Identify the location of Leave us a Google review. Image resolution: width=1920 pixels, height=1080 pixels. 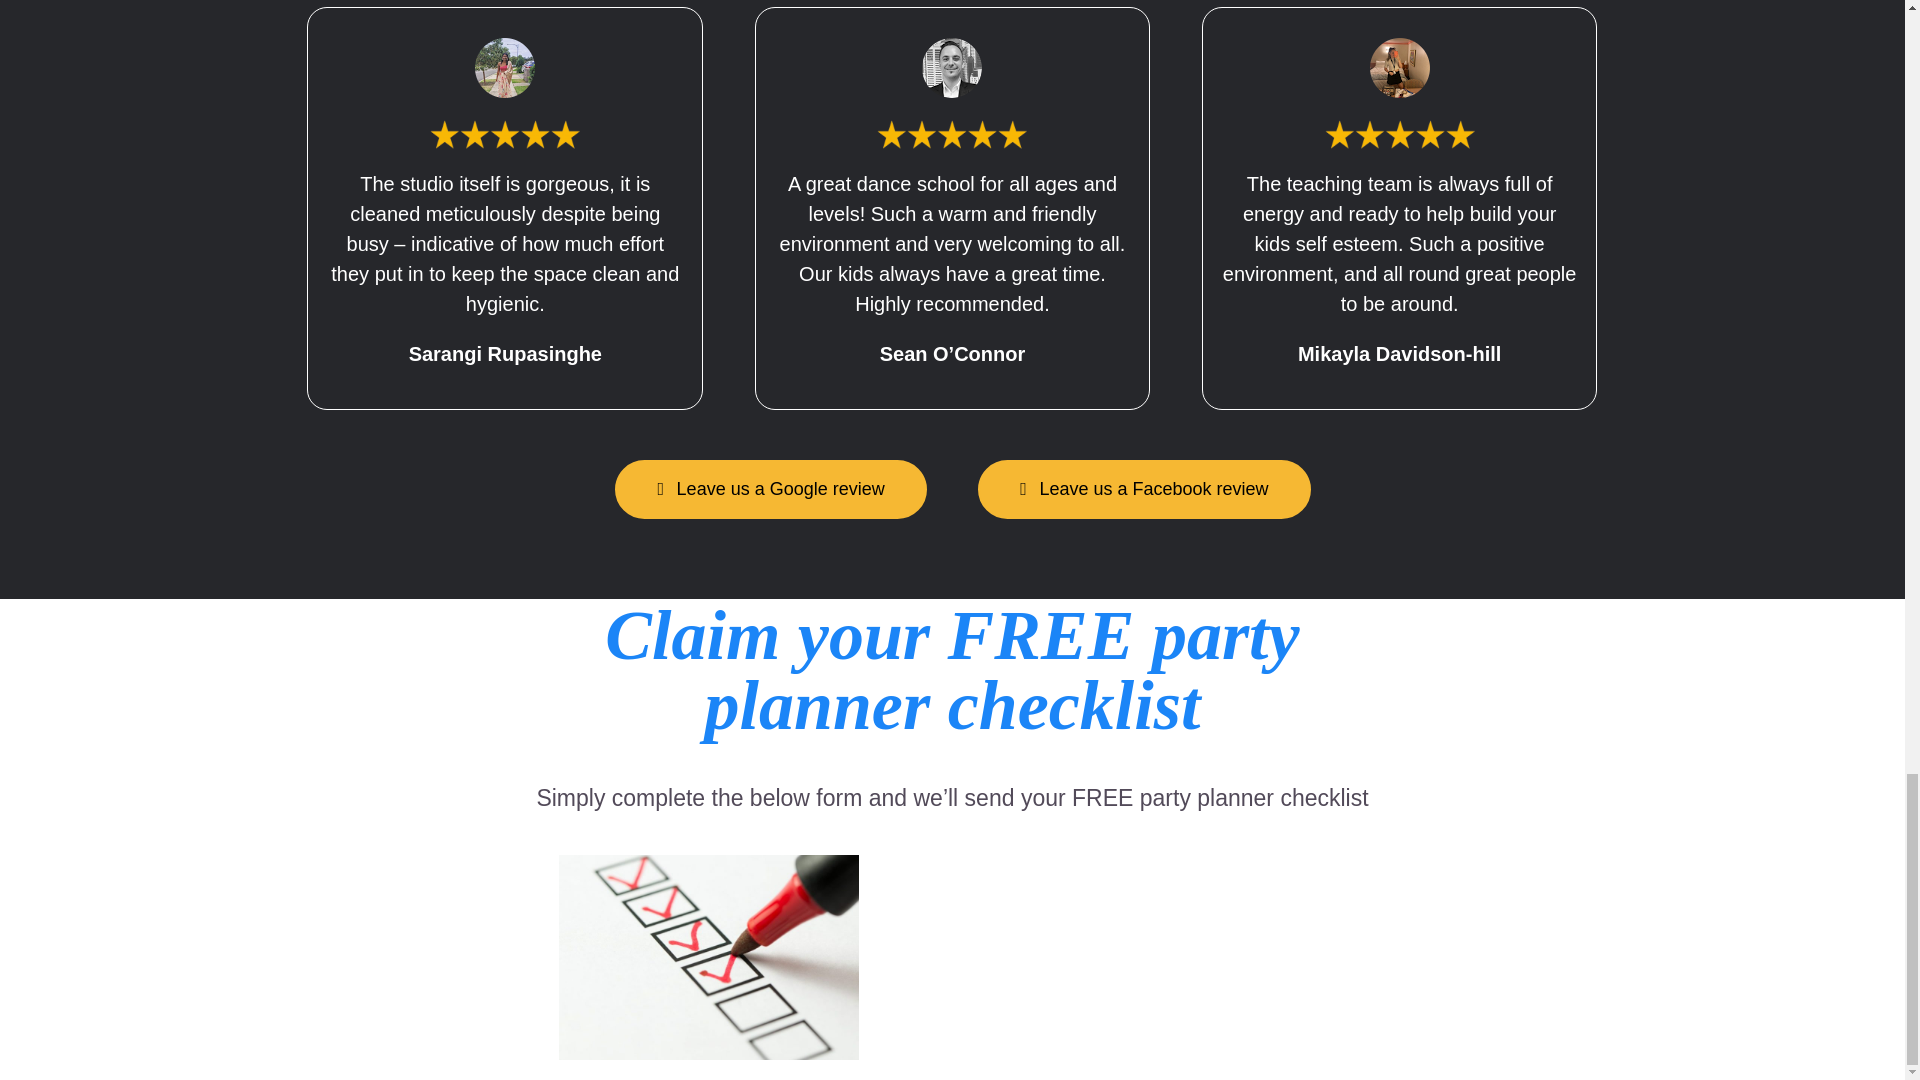
(770, 490).